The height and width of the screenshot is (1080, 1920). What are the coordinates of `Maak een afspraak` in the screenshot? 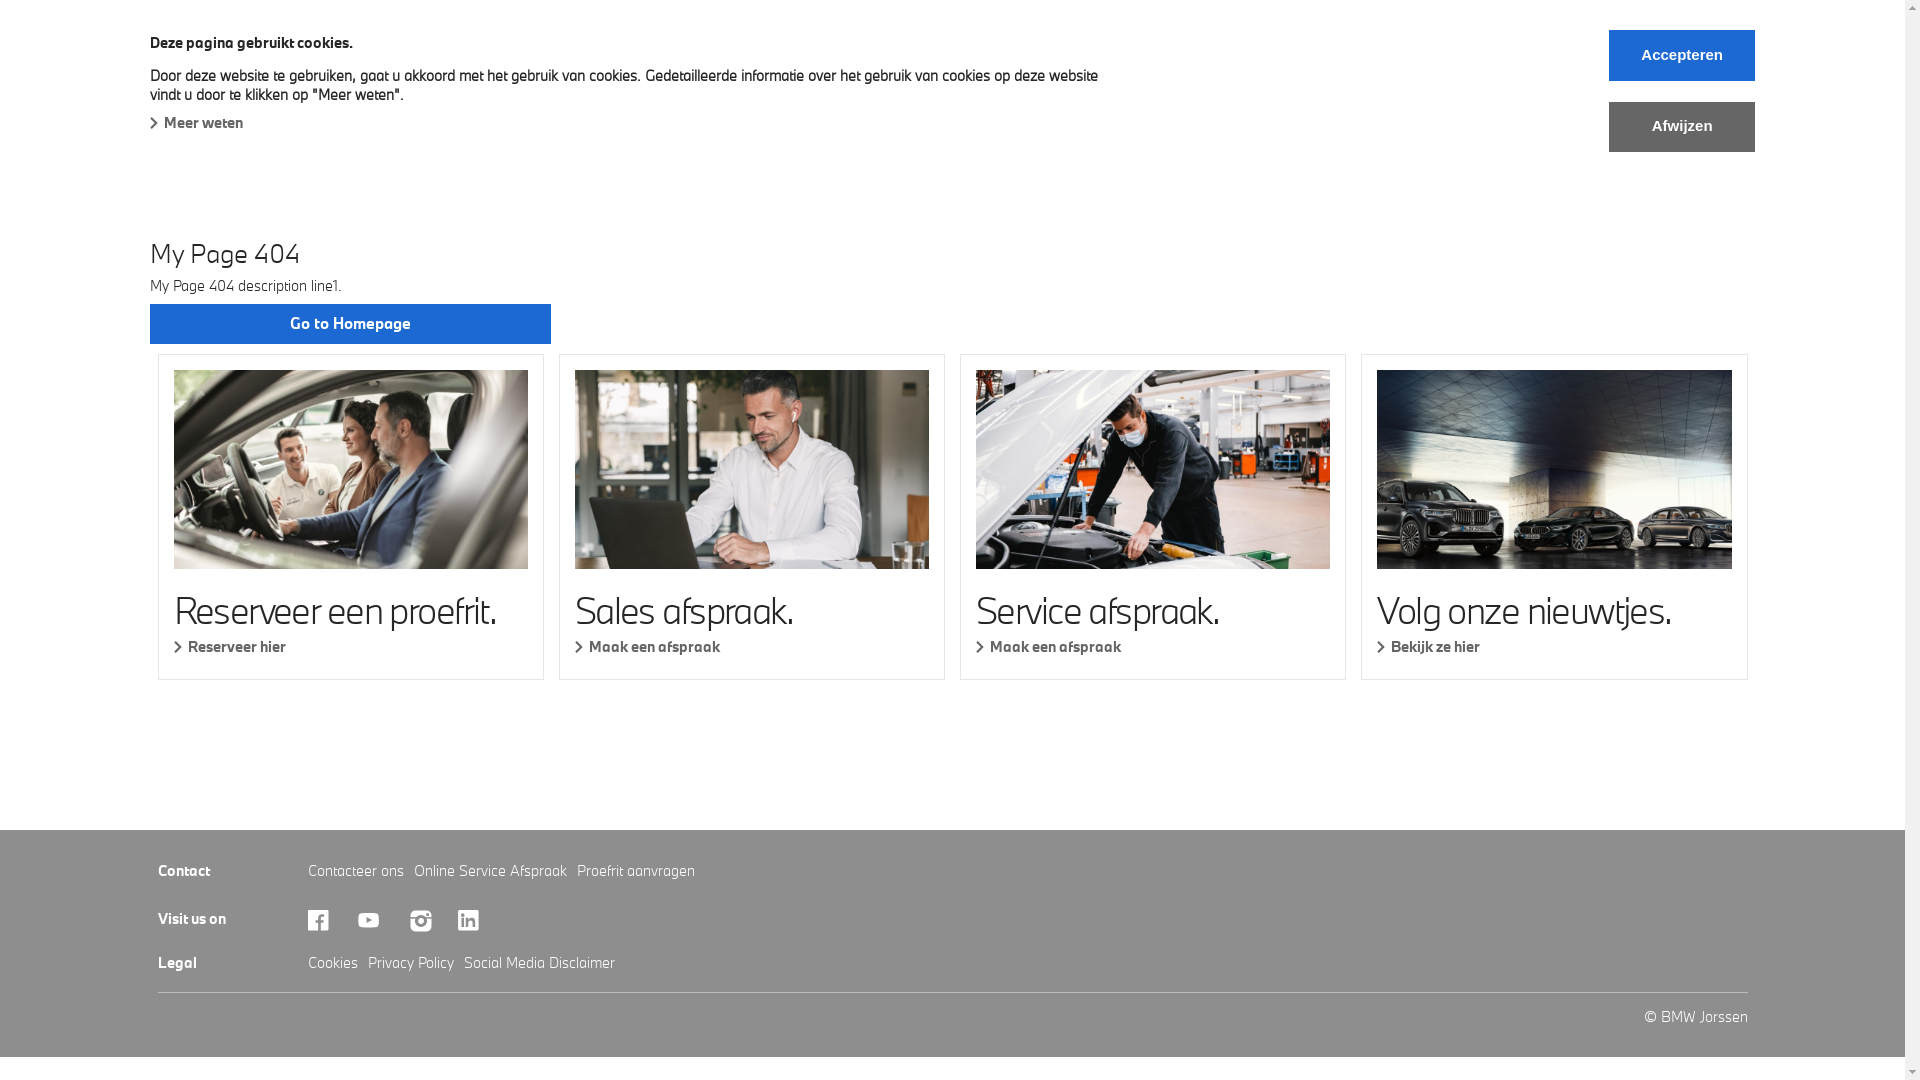 It's located at (1153, 646).